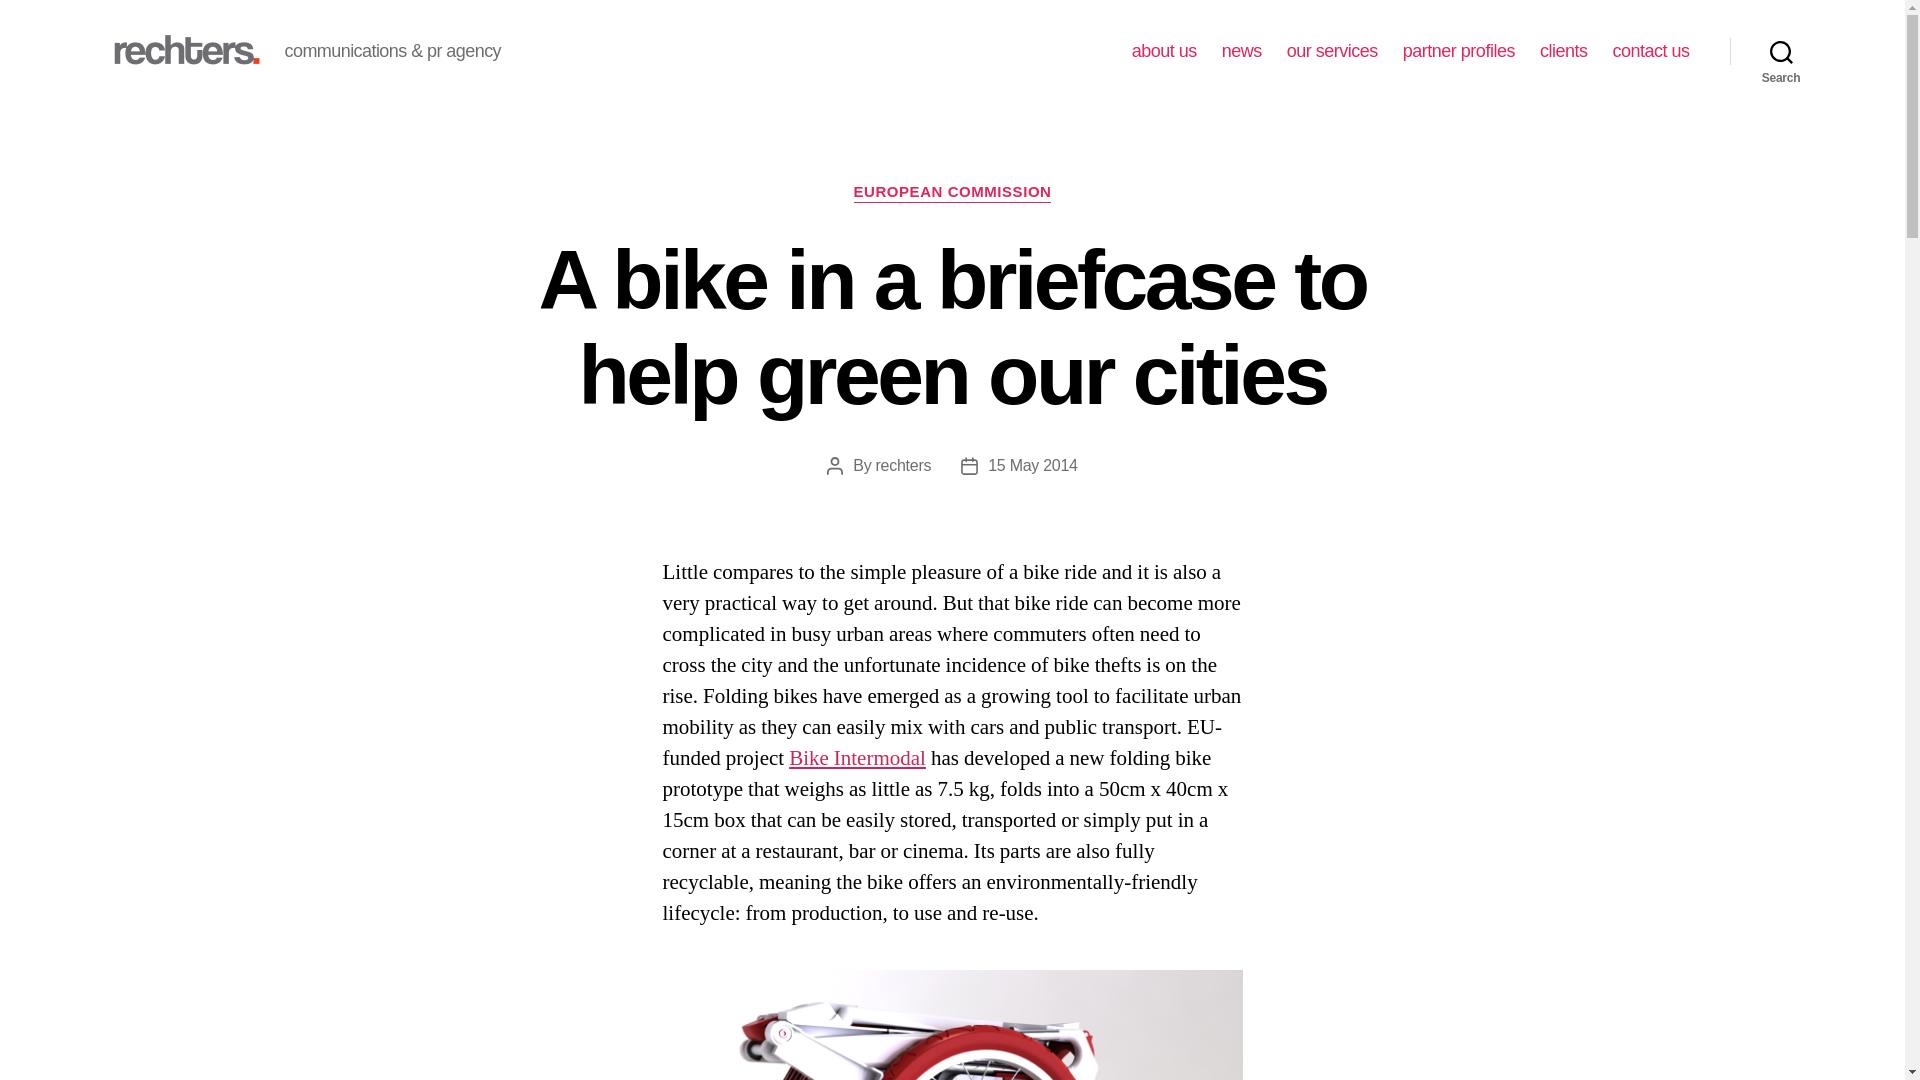 The width and height of the screenshot is (1920, 1080). What do you see at coordinates (1563, 52) in the screenshot?
I see `clients` at bounding box center [1563, 52].